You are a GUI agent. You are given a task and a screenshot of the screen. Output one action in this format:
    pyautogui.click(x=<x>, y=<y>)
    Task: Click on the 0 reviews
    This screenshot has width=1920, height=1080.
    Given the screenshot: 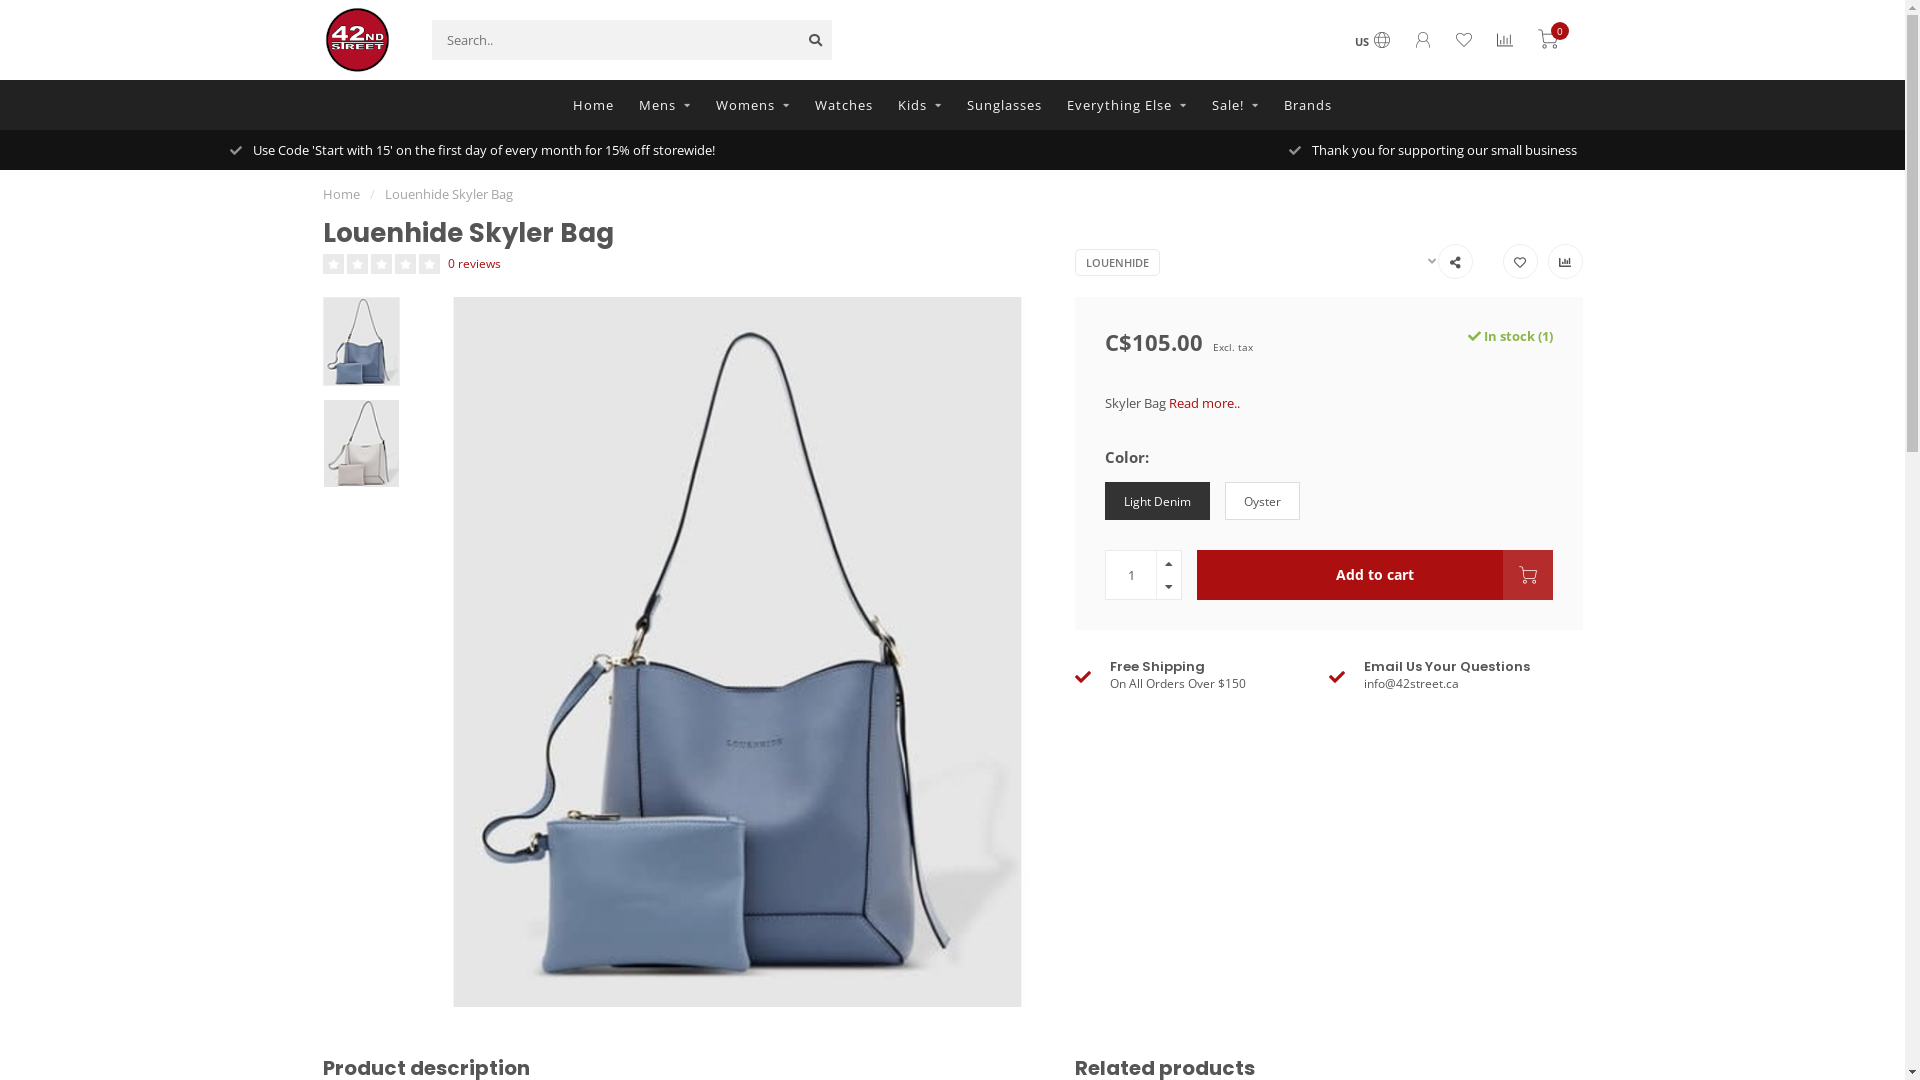 What is the action you would take?
    pyautogui.click(x=474, y=263)
    